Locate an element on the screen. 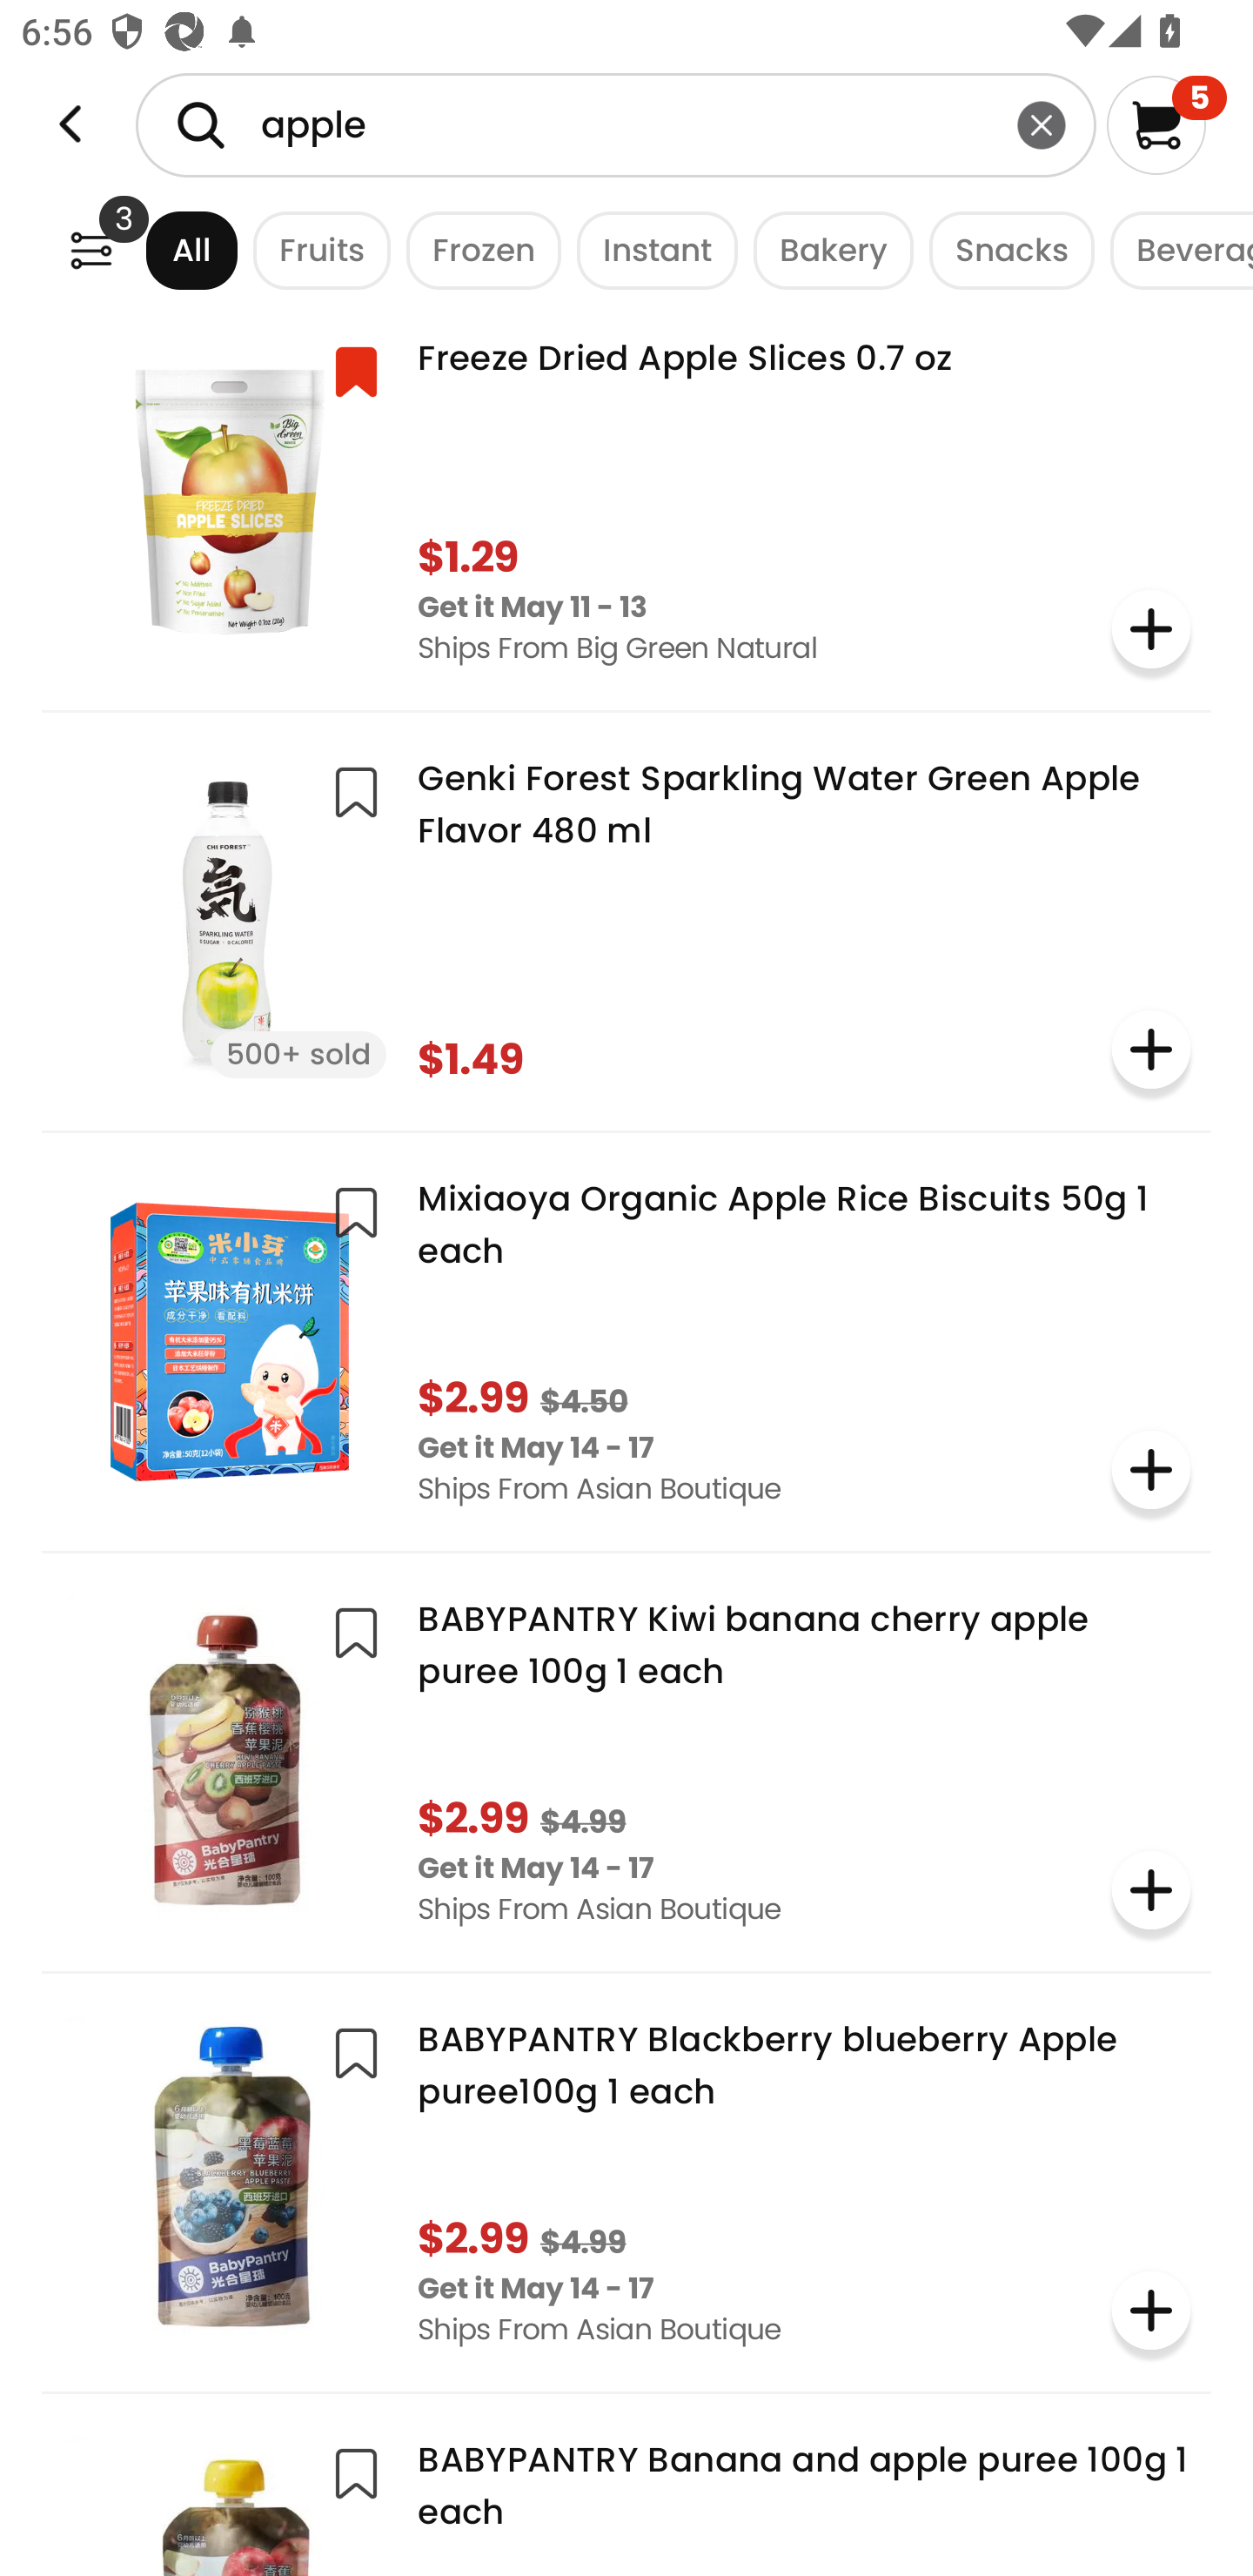 This screenshot has width=1253, height=2576. Bakery is located at coordinates (825, 249).